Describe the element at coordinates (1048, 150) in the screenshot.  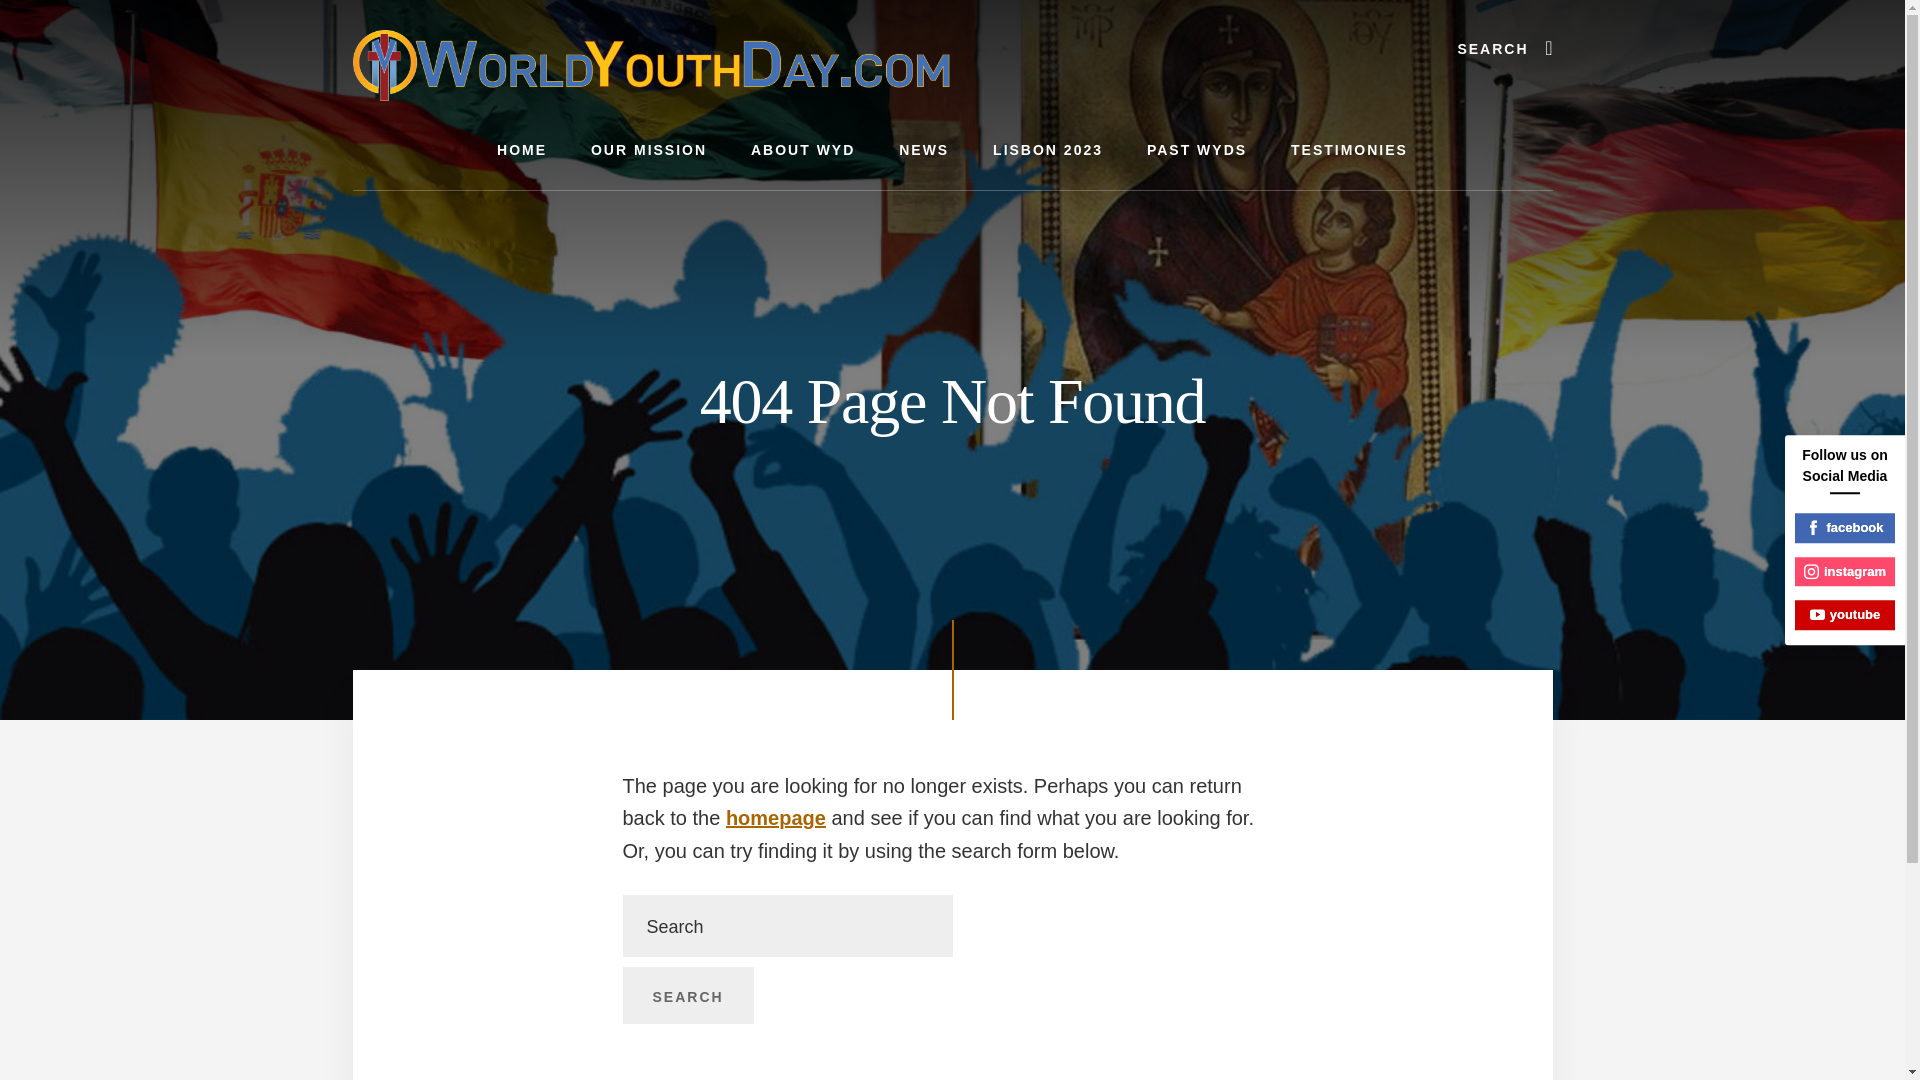
I see `LISBON 2023` at that location.